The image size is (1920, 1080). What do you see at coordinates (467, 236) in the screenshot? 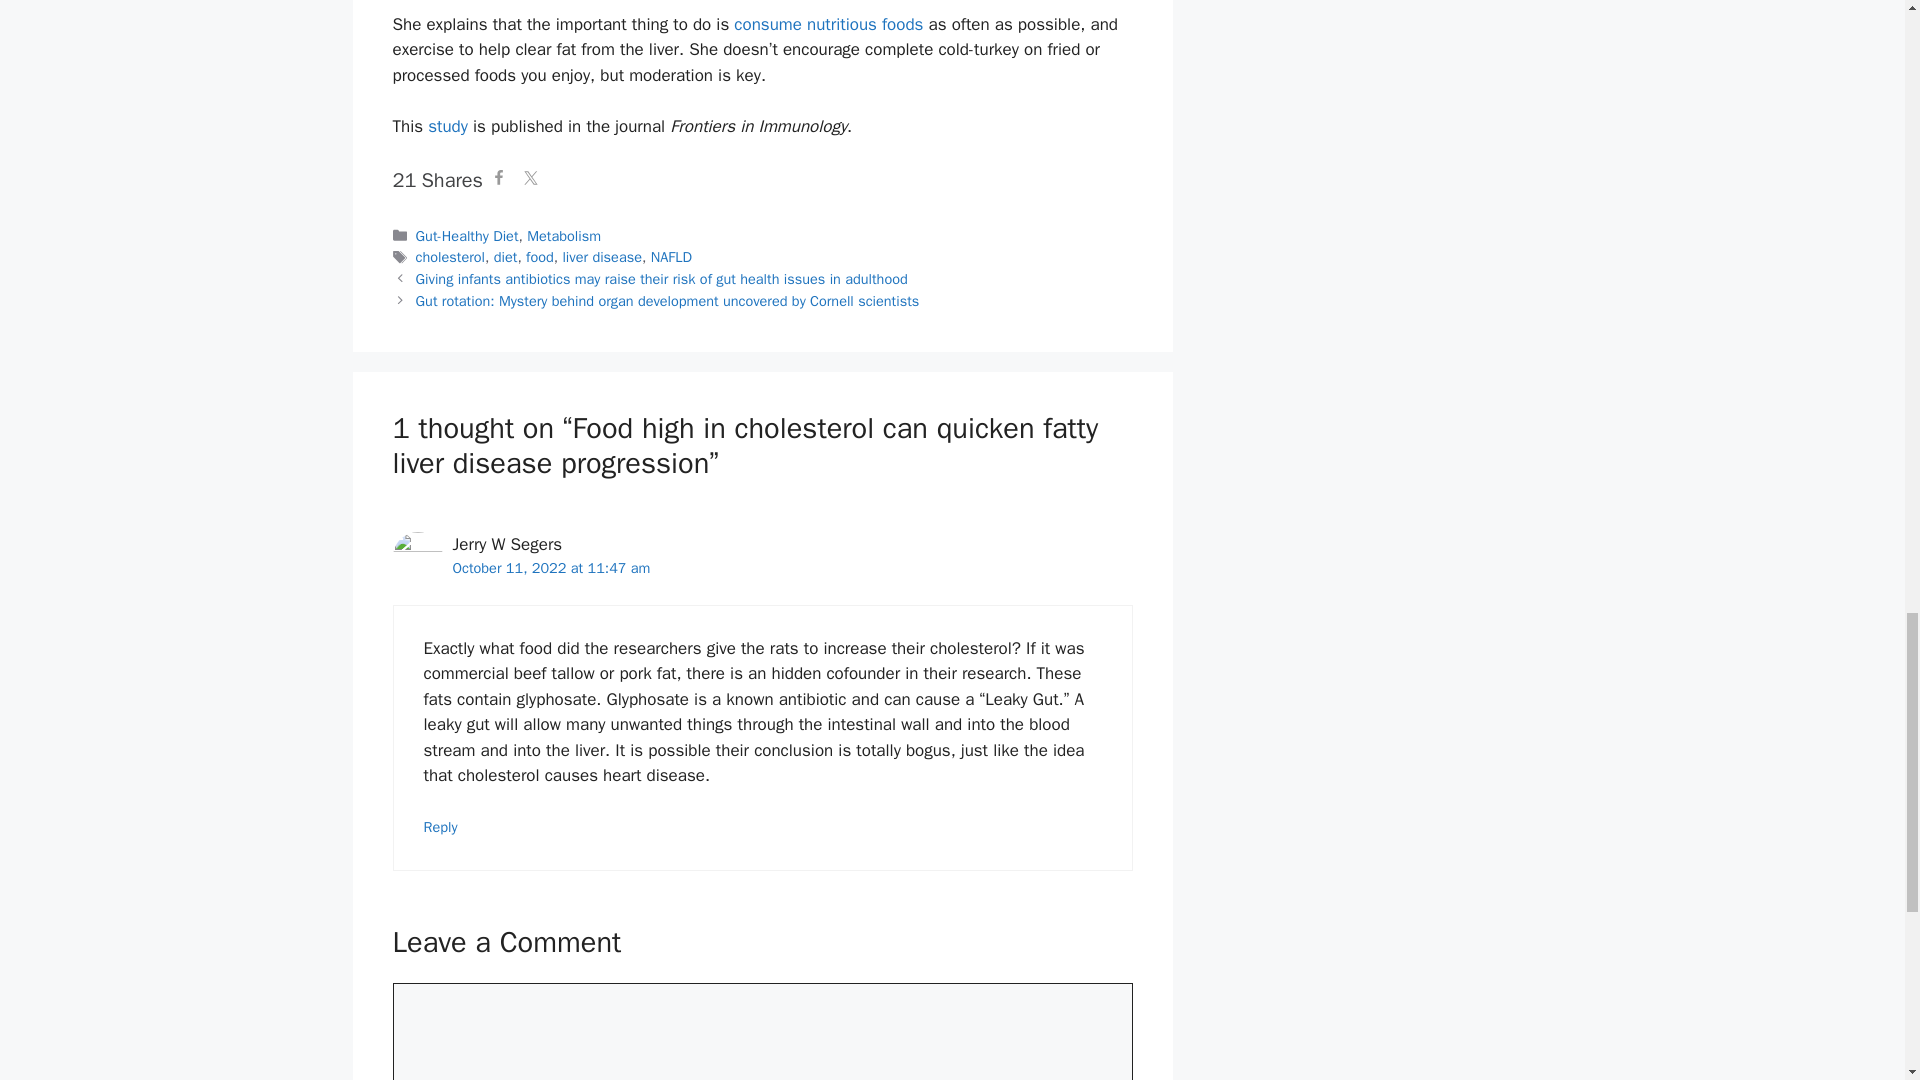
I see `Gut-Healthy Diet` at bounding box center [467, 236].